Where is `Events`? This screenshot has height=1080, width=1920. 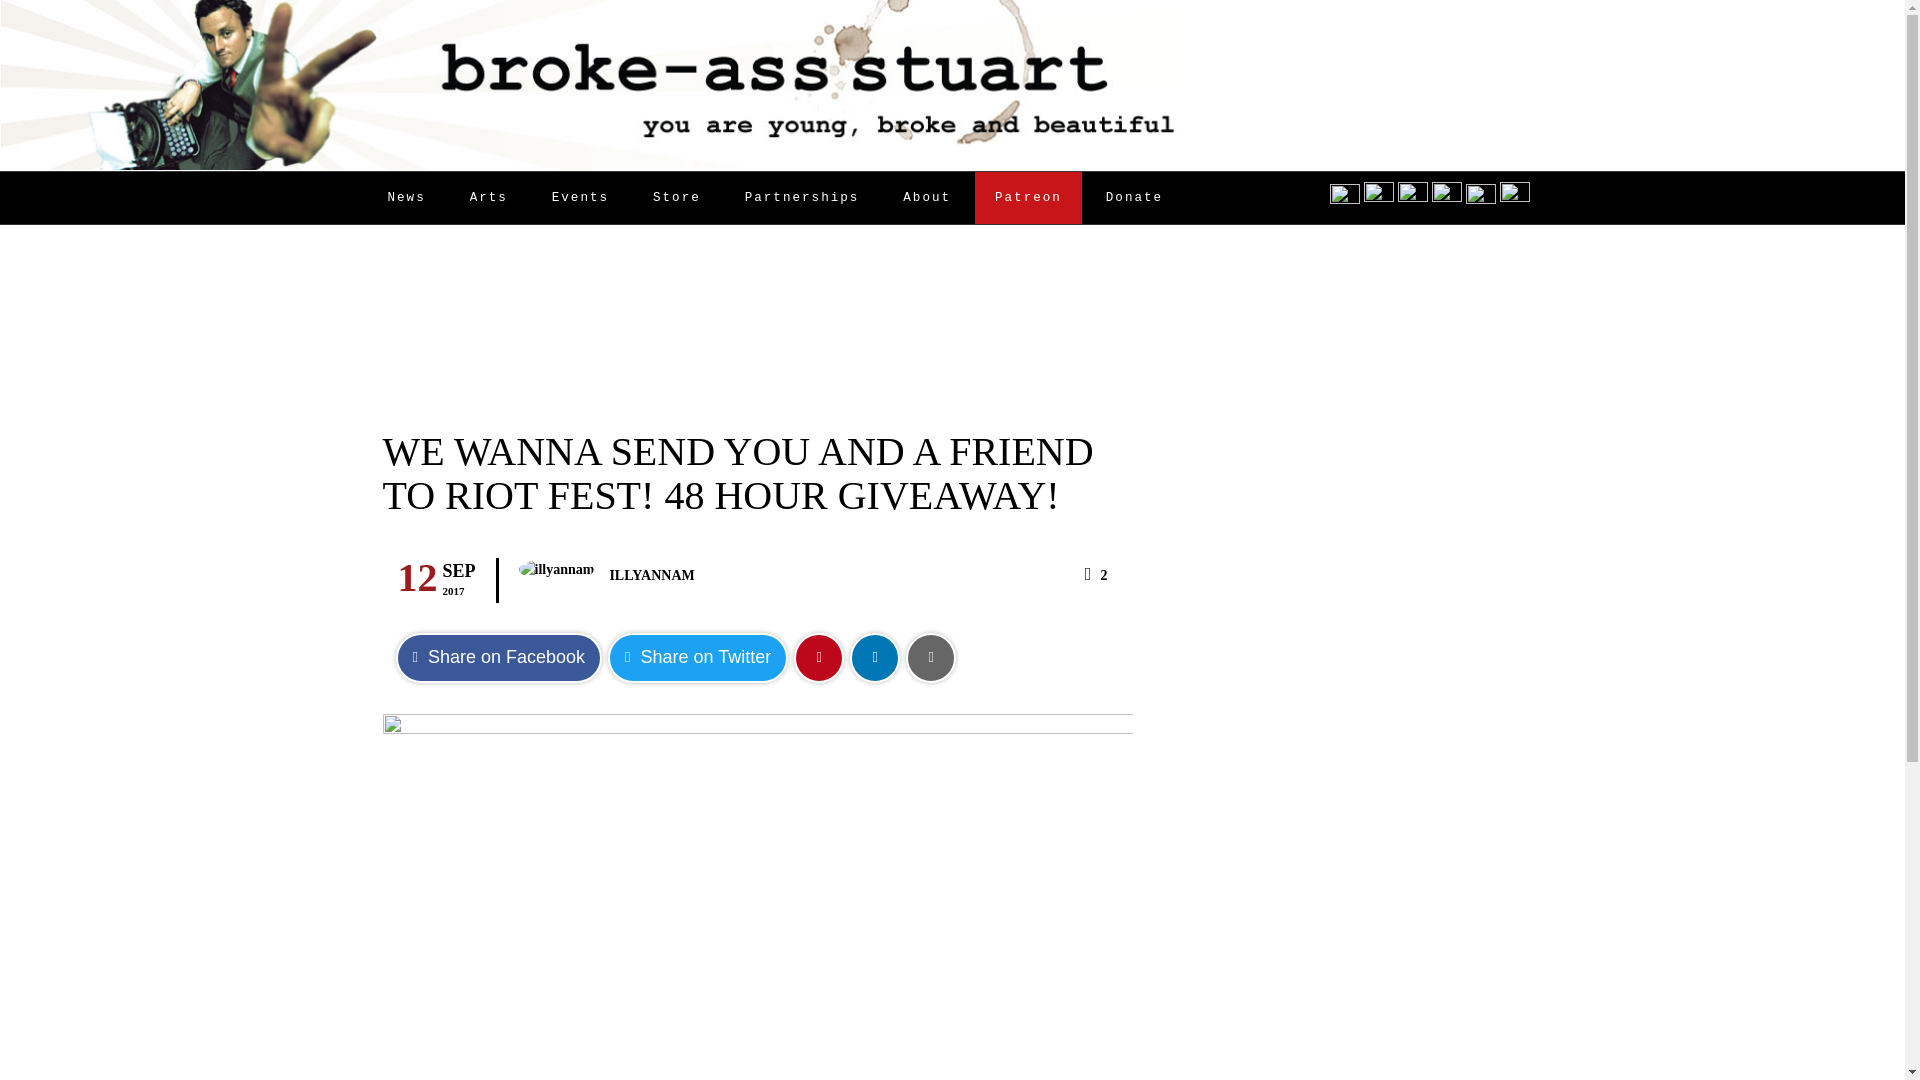
Events is located at coordinates (580, 197).